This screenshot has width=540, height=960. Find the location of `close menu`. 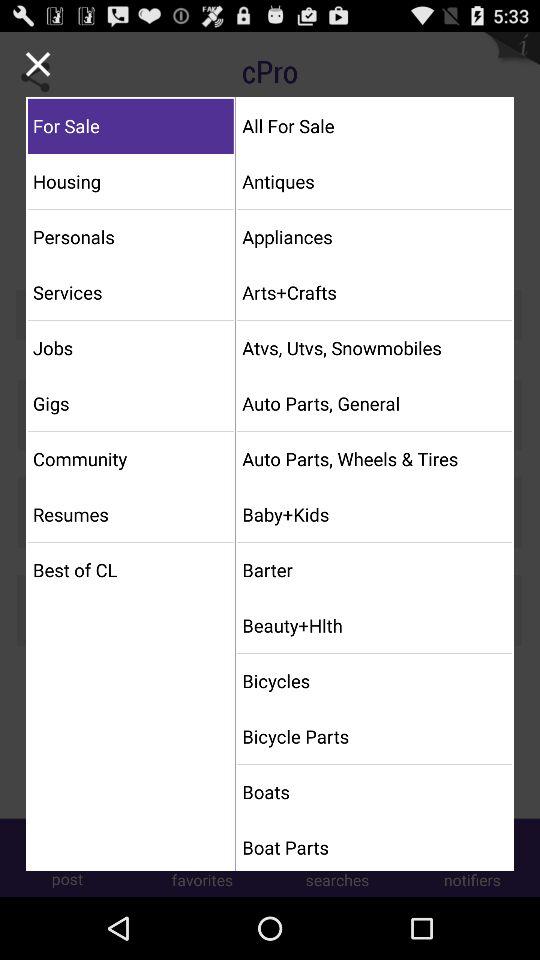

close menu is located at coordinates (38, 64).